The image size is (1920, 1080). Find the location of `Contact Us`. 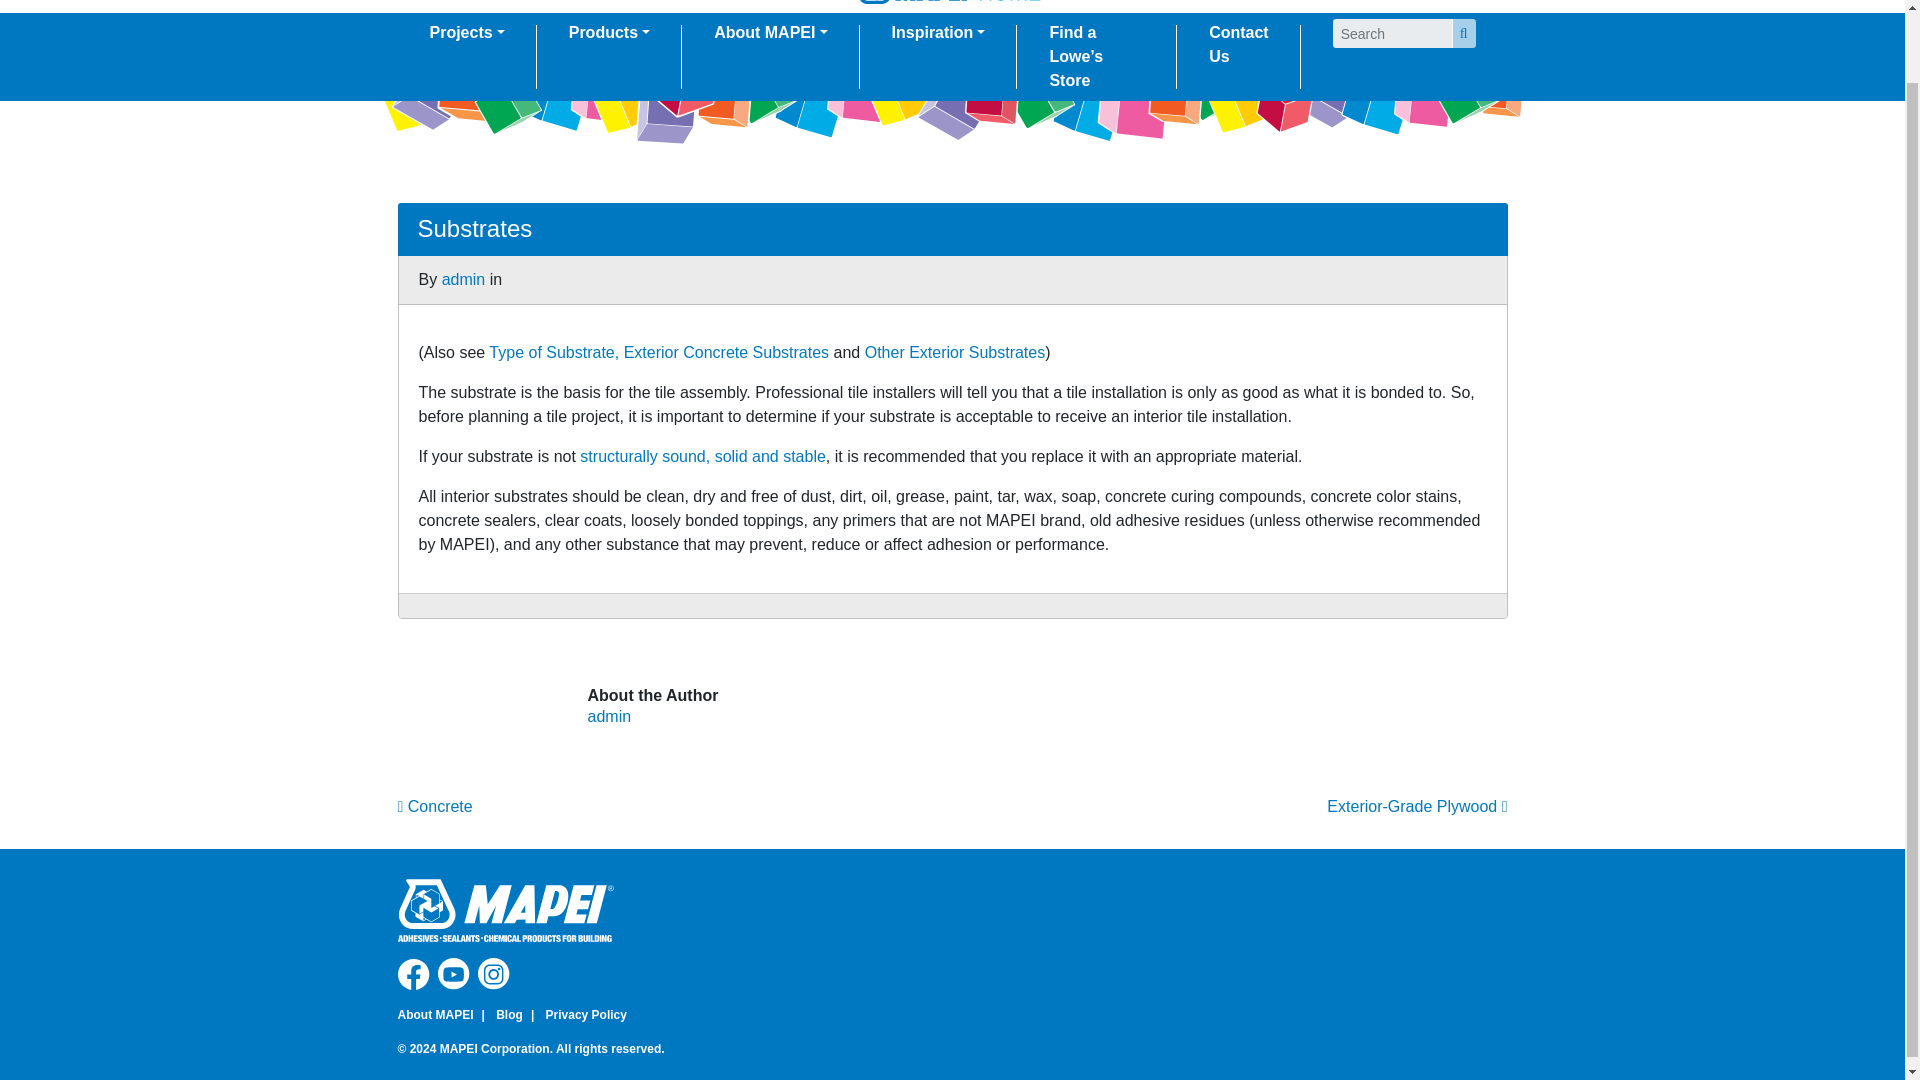

Contact Us is located at coordinates (1238, 44).